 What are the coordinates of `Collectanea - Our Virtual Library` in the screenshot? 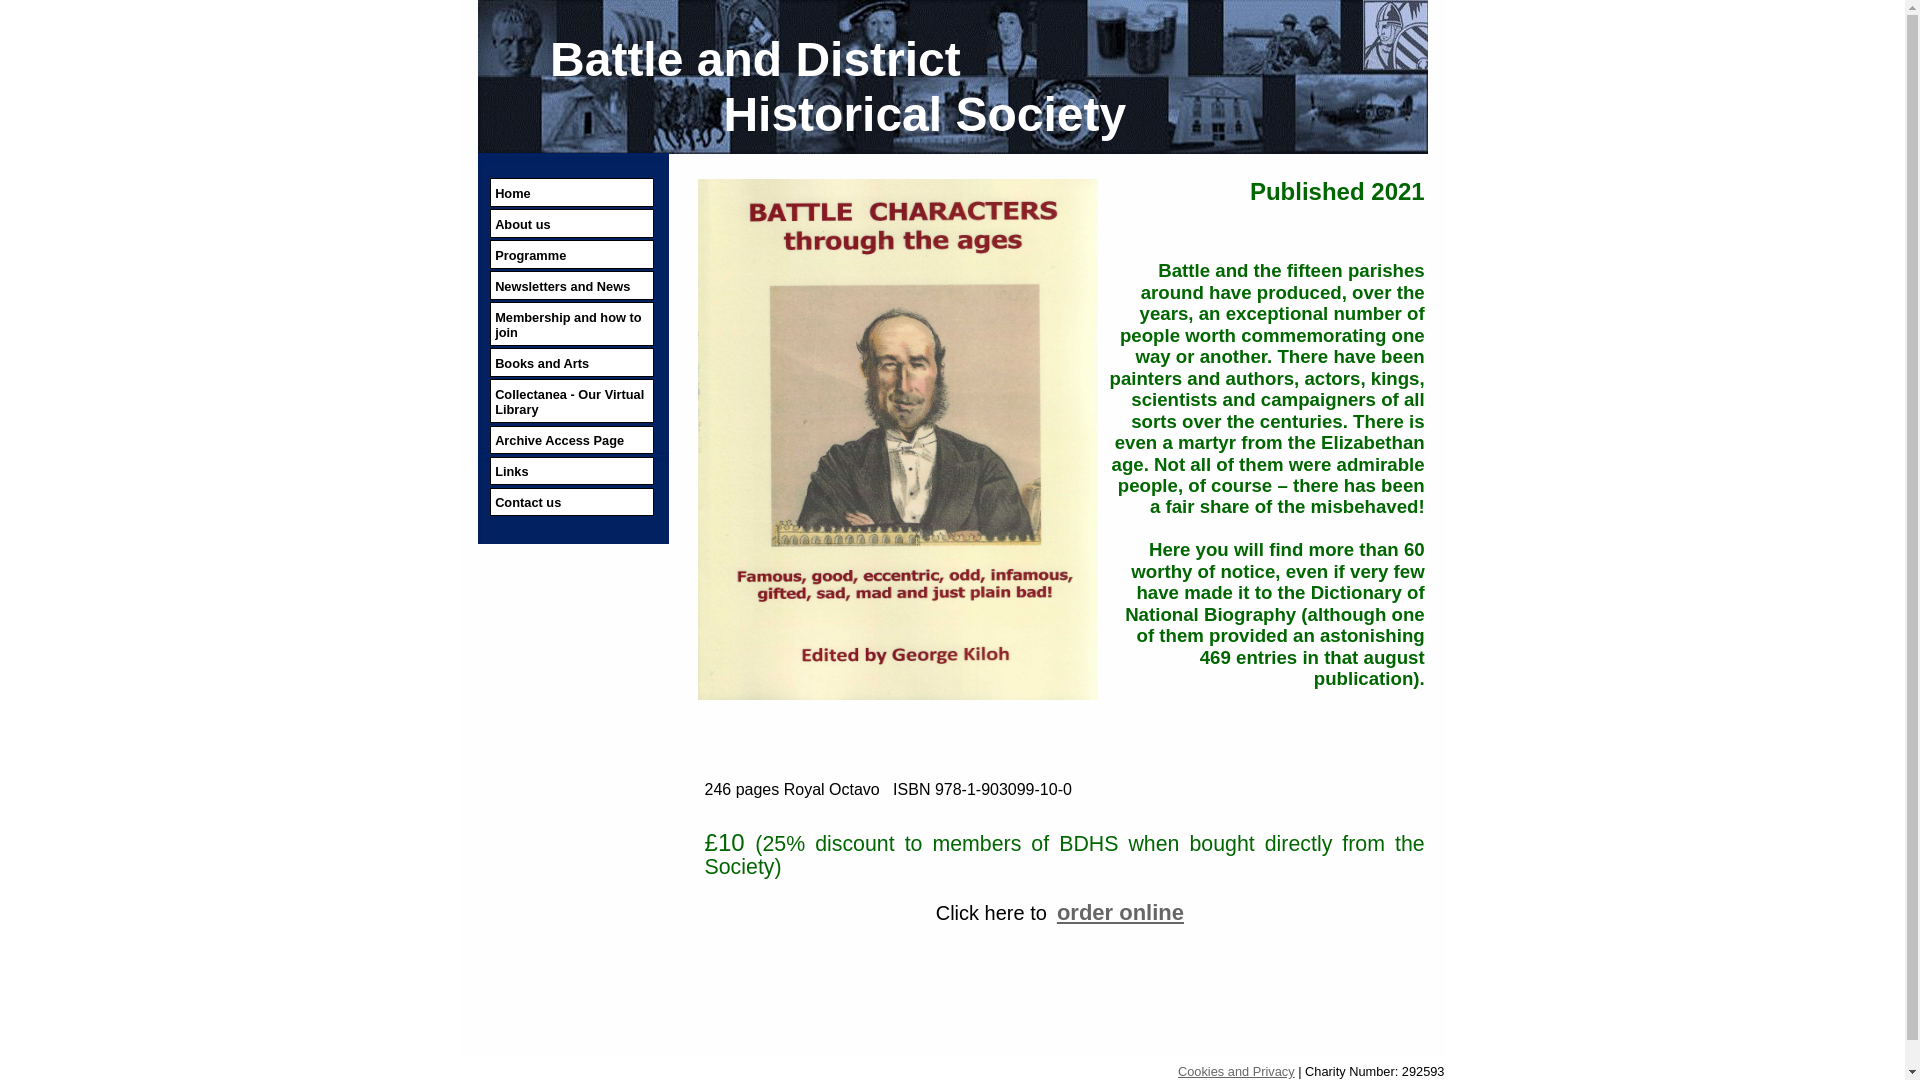 It's located at (570, 401).